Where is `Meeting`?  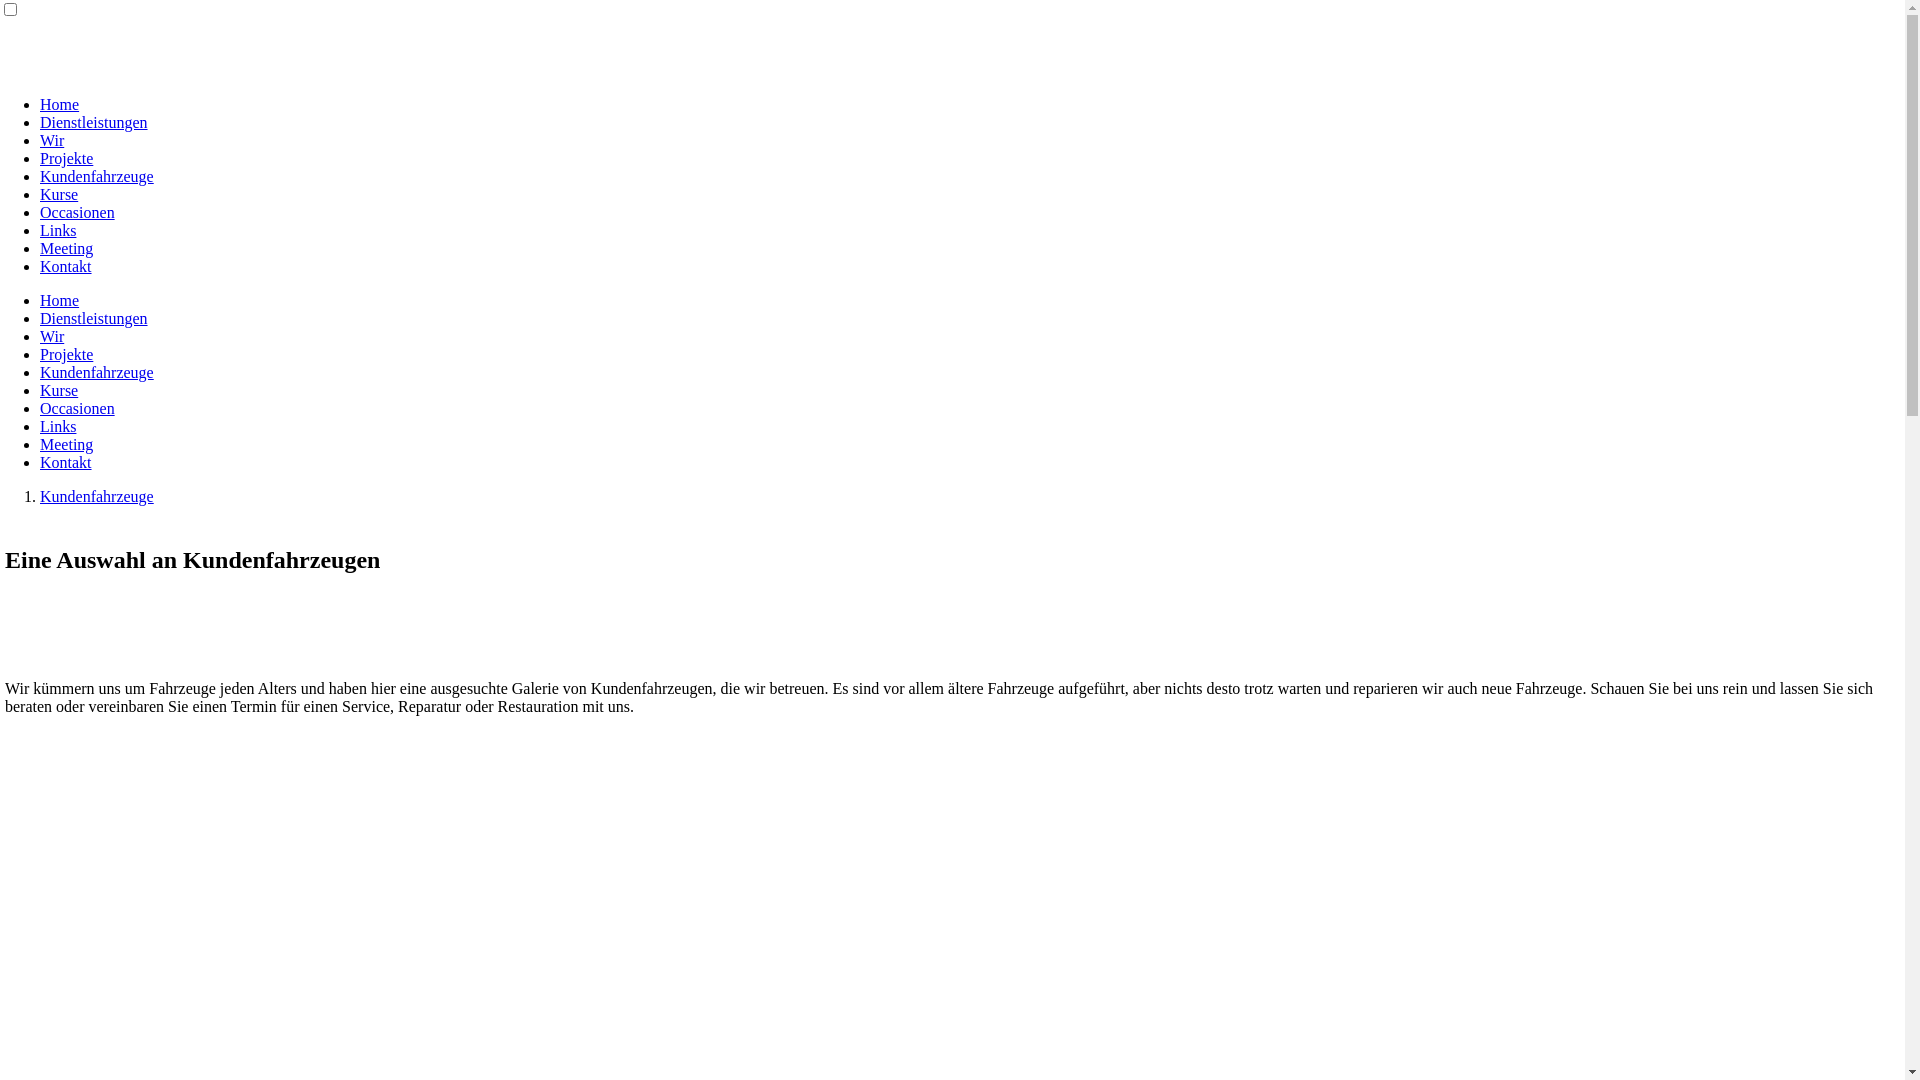 Meeting is located at coordinates (66, 444).